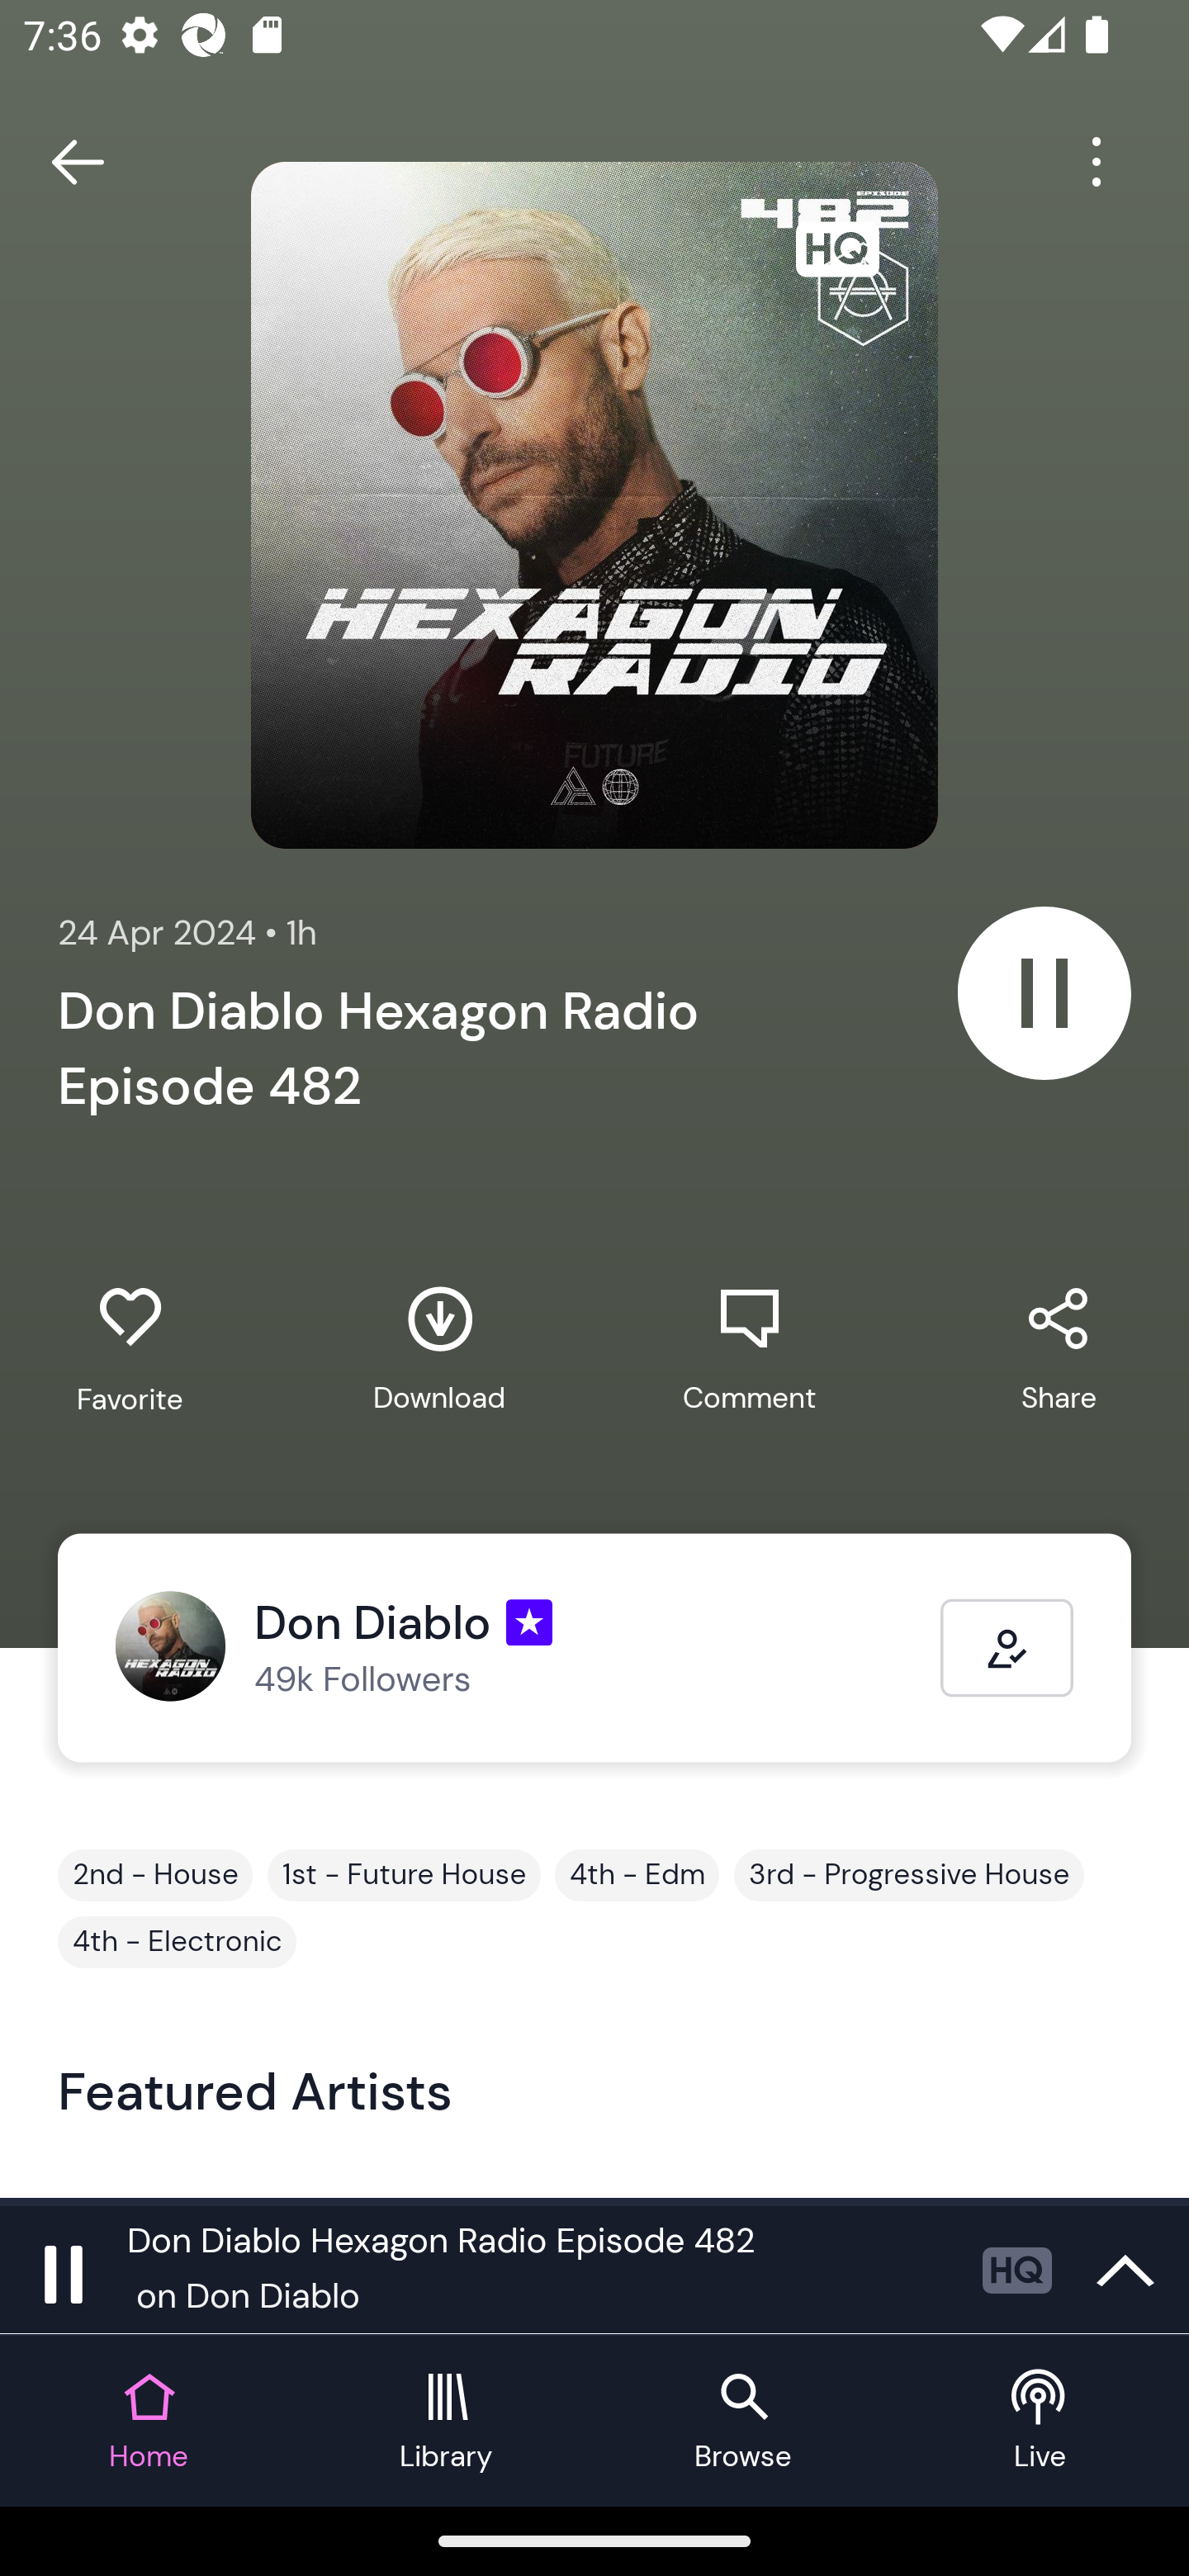 The height and width of the screenshot is (2576, 1189). What do you see at coordinates (908, 1875) in the screenshot?
I see `3rd - Progressive House` at bounding box center [908, 1875].